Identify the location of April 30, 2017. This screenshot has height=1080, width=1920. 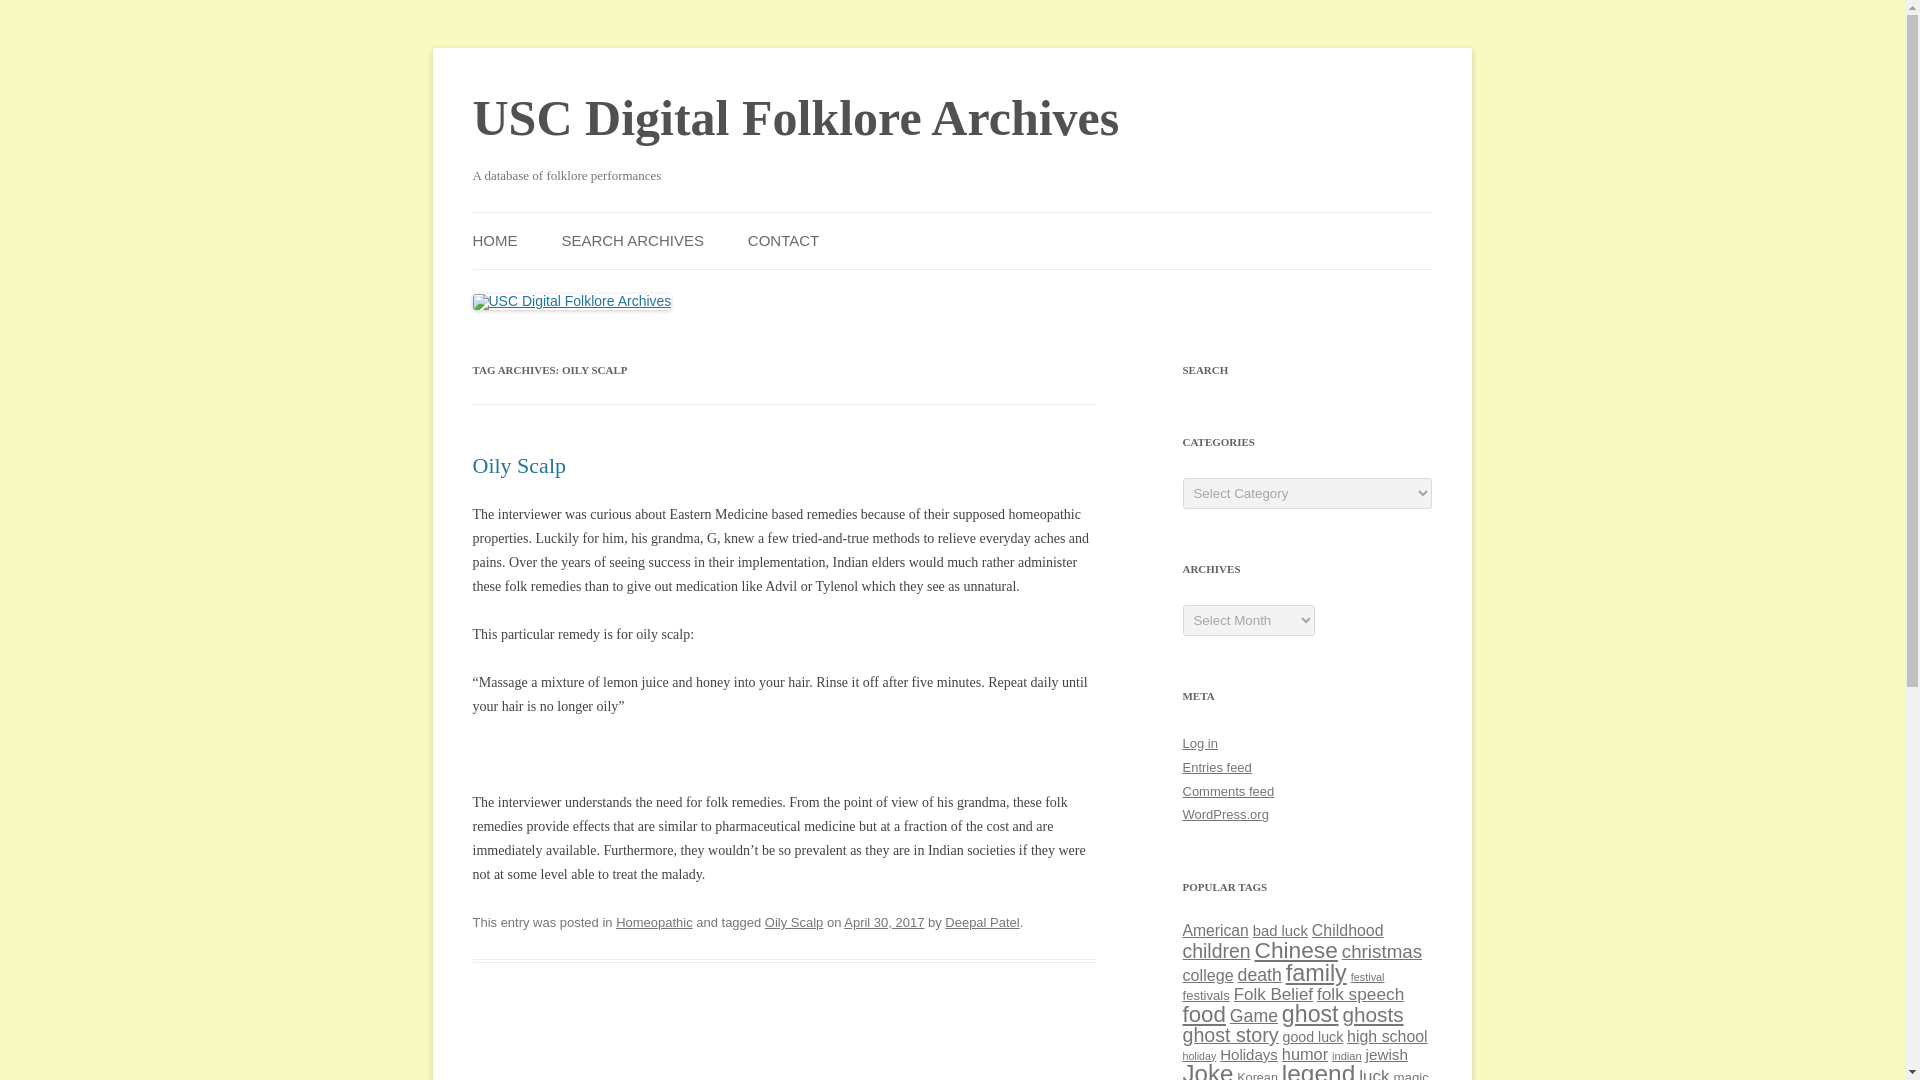
(884, 922).